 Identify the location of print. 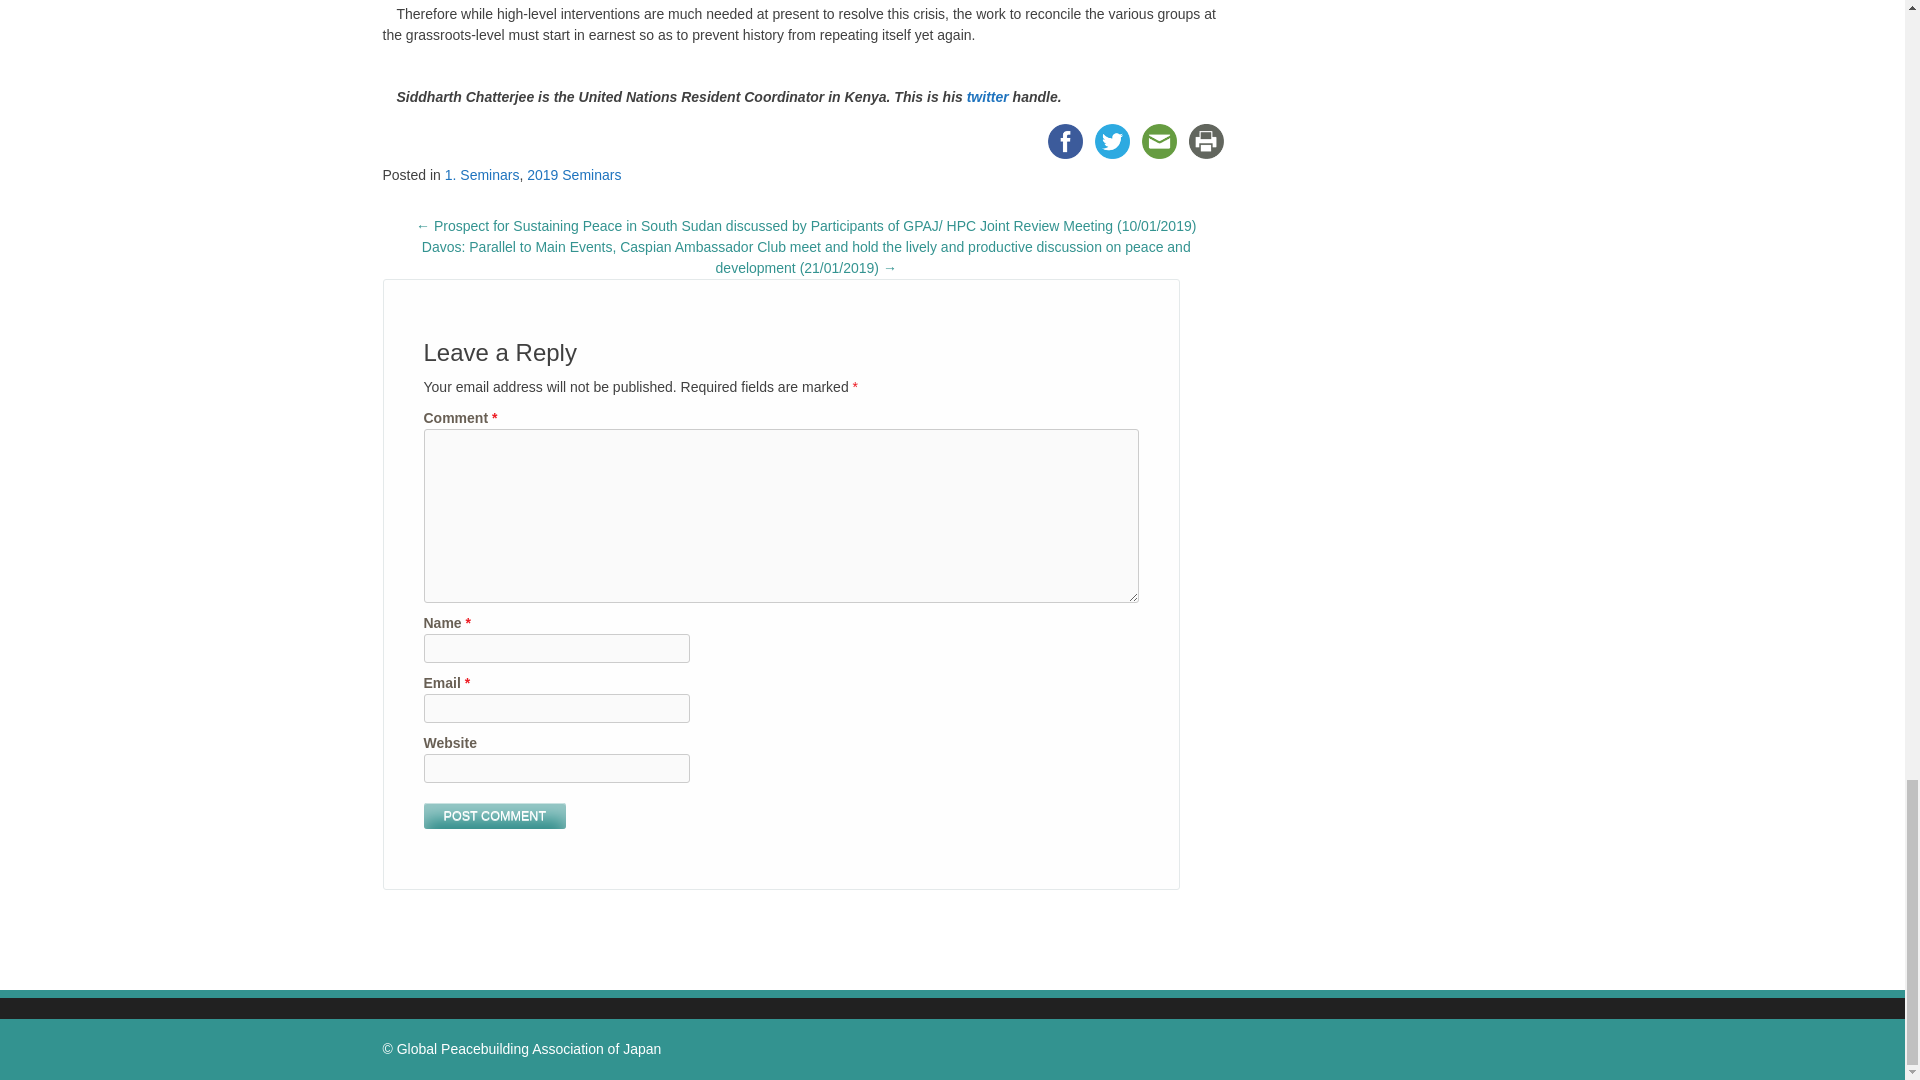
(1206, 141).